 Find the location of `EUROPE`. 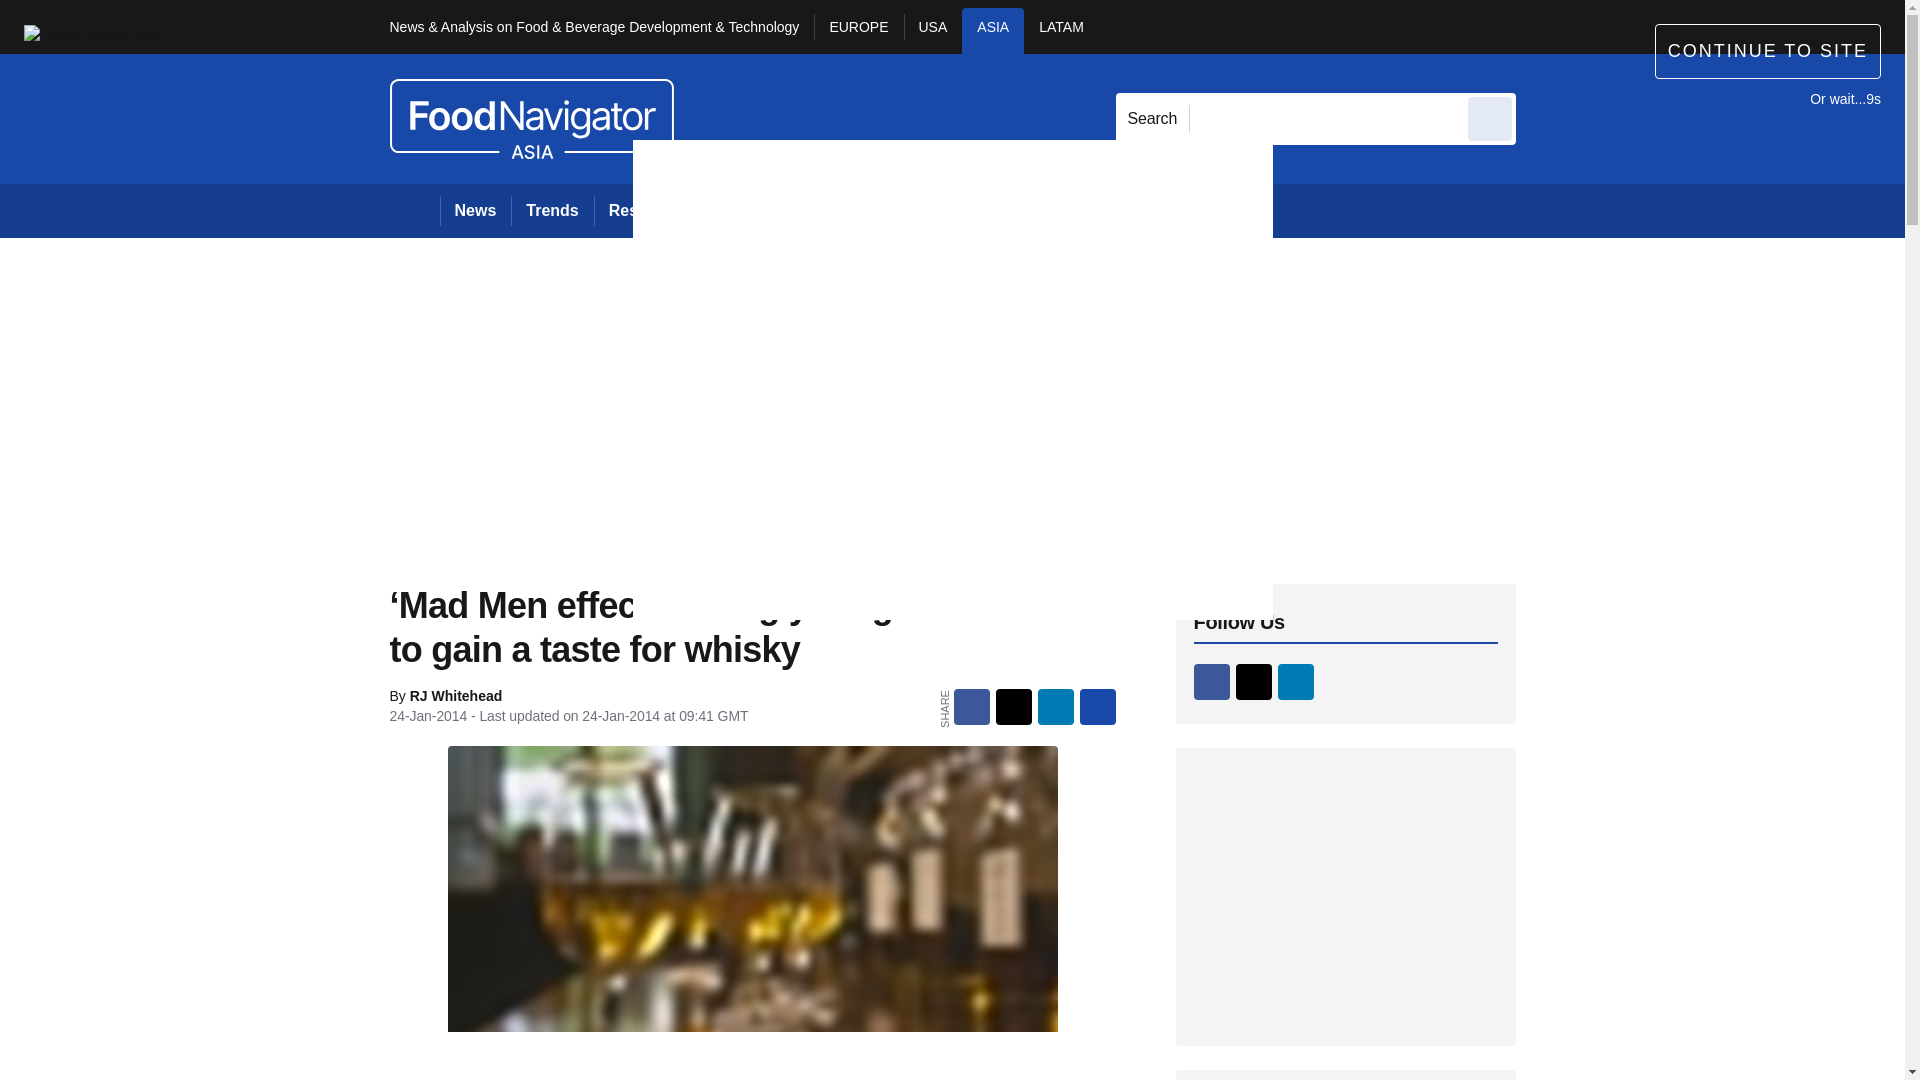

EUROPE is located at coordinates (858, 30).